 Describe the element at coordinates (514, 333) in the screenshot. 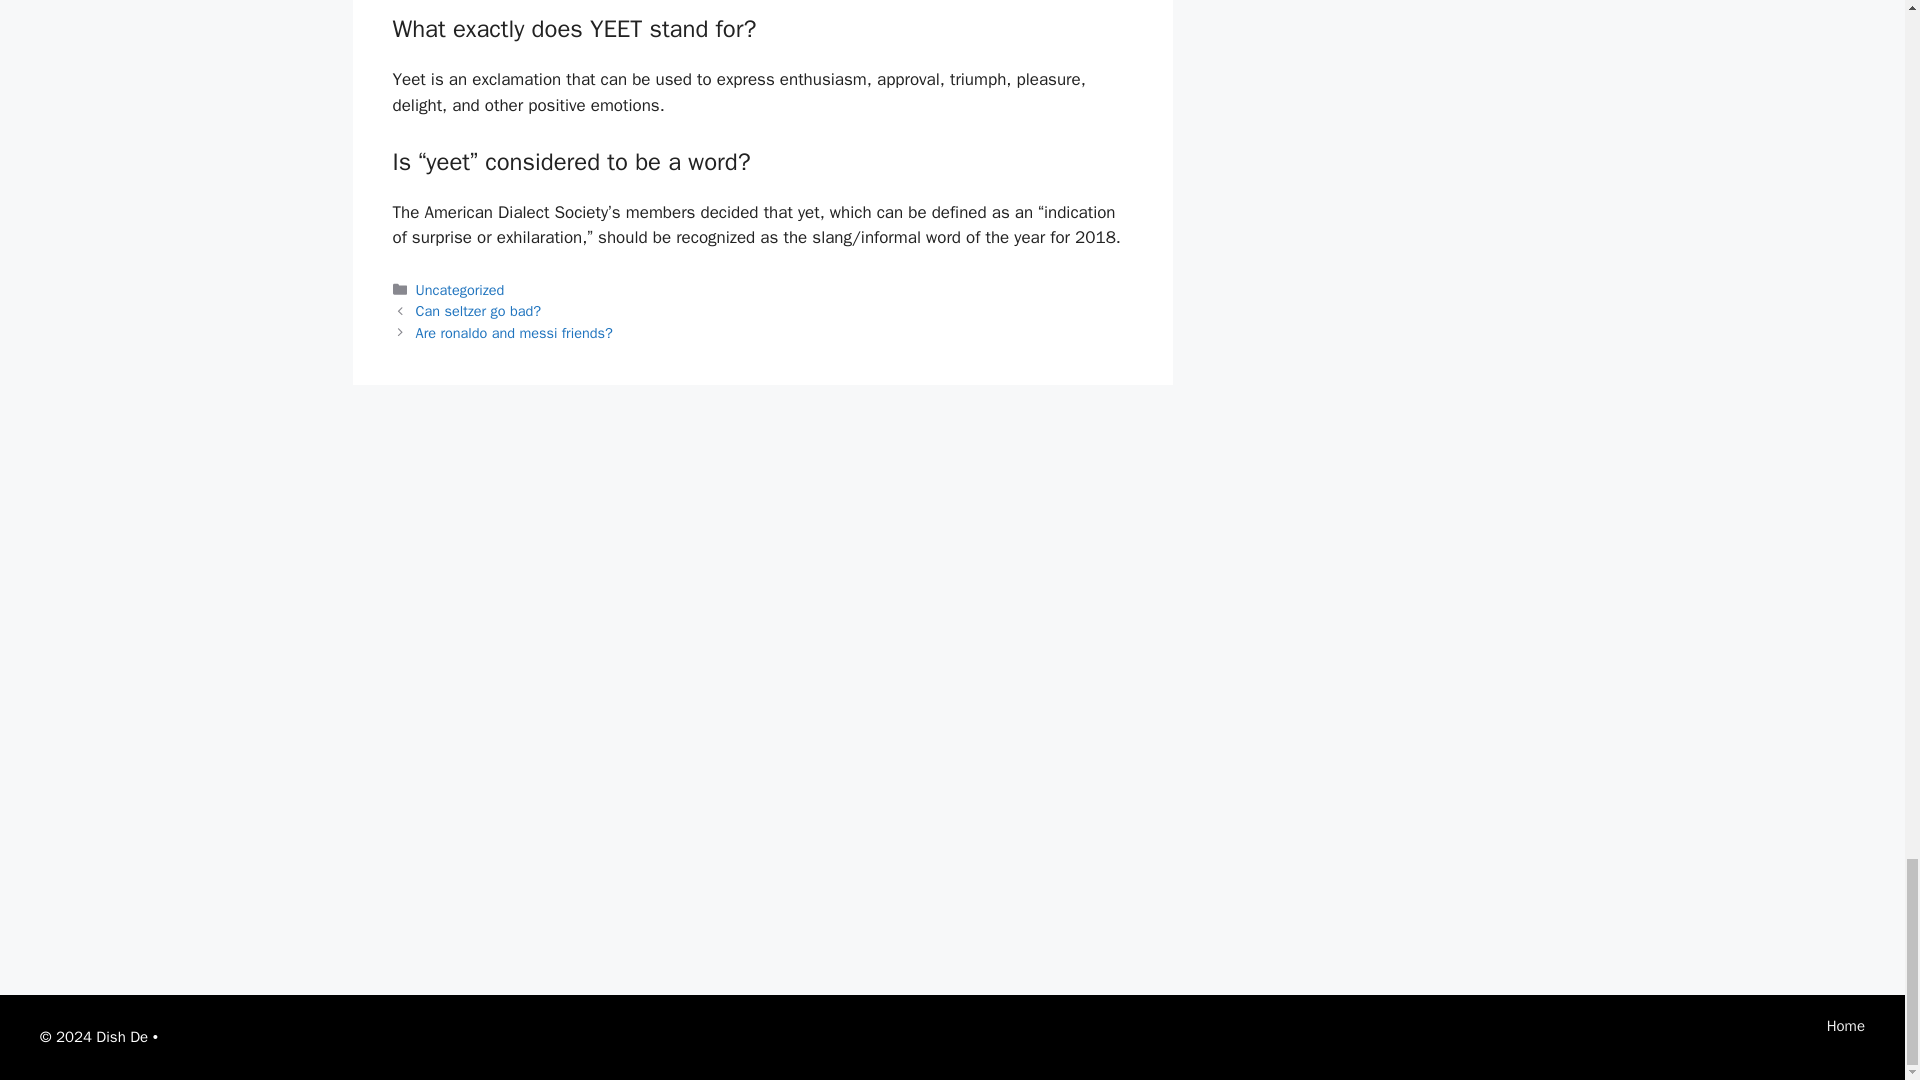

I see `Are ronaldo and messi friends?` at that location.